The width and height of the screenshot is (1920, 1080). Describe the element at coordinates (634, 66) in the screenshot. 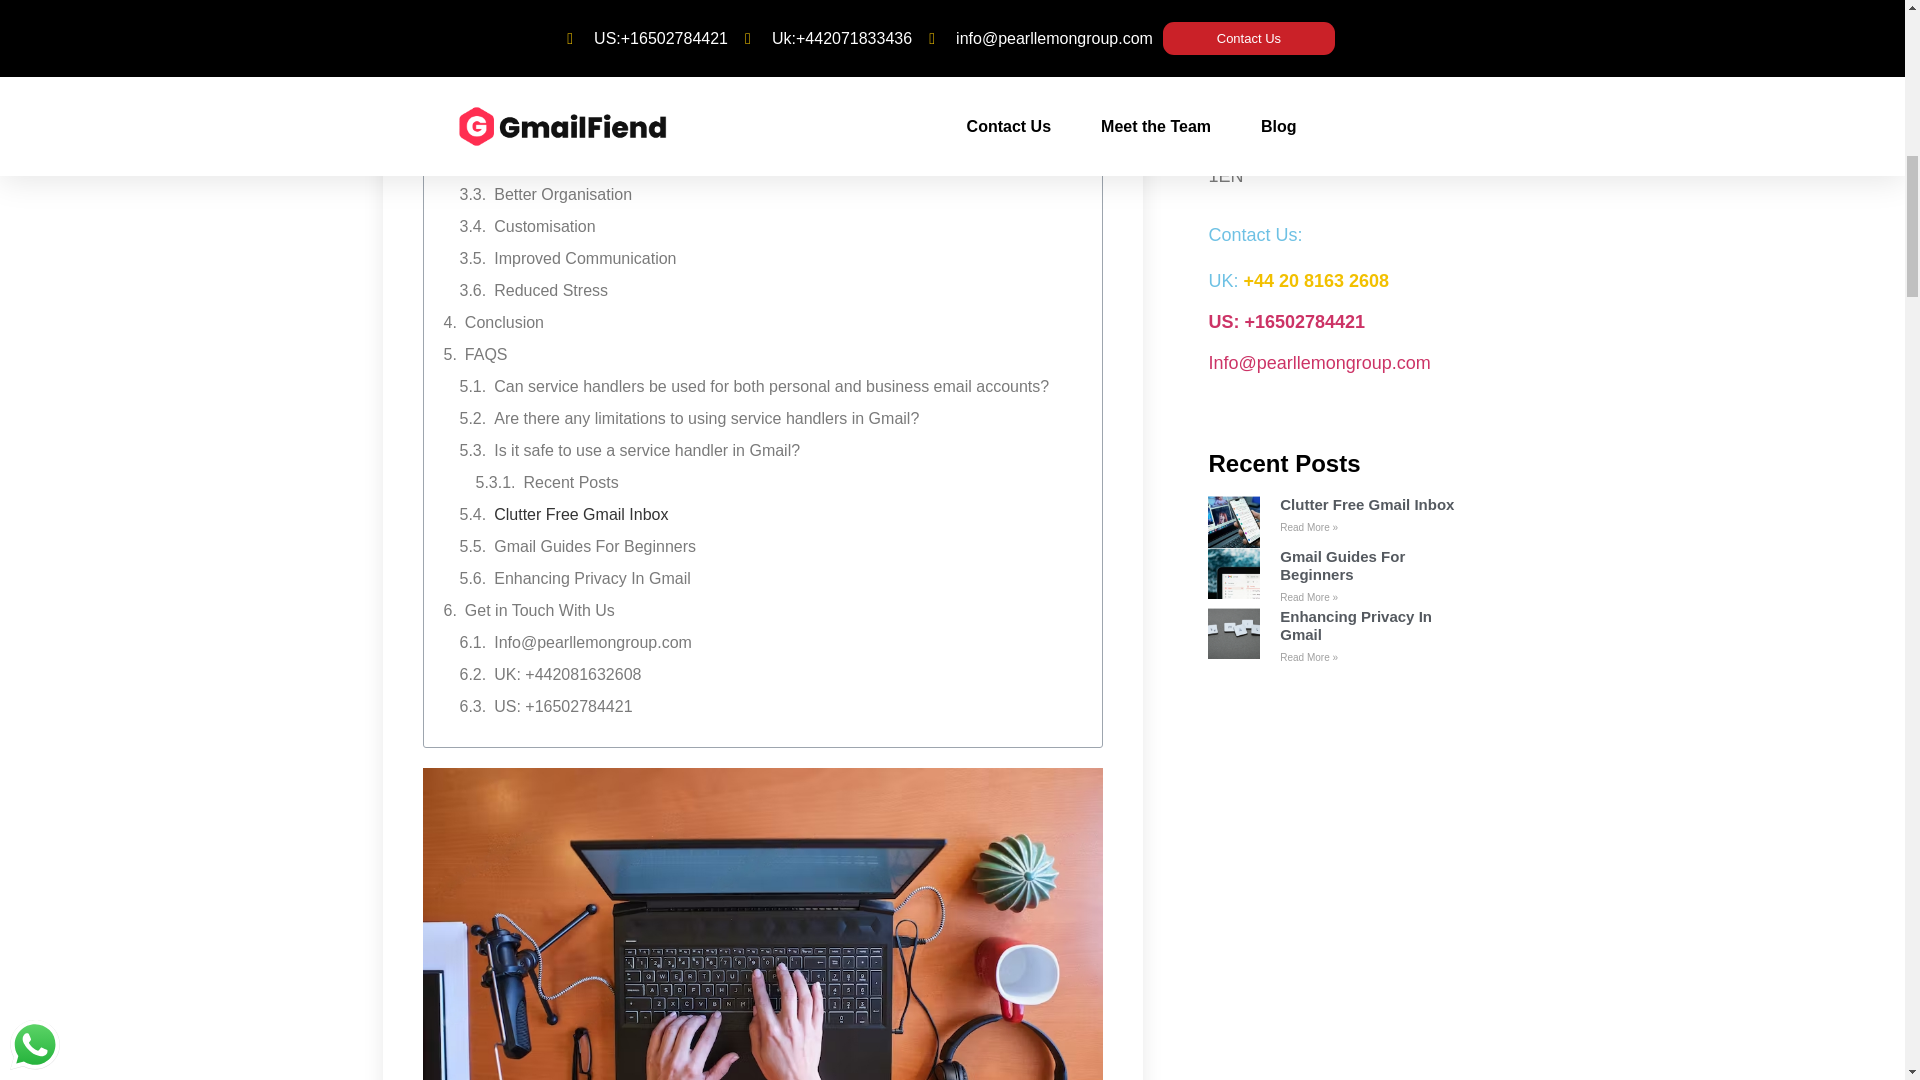

I see `Examples Of Gmail Service Handler Use Cases` at that location.